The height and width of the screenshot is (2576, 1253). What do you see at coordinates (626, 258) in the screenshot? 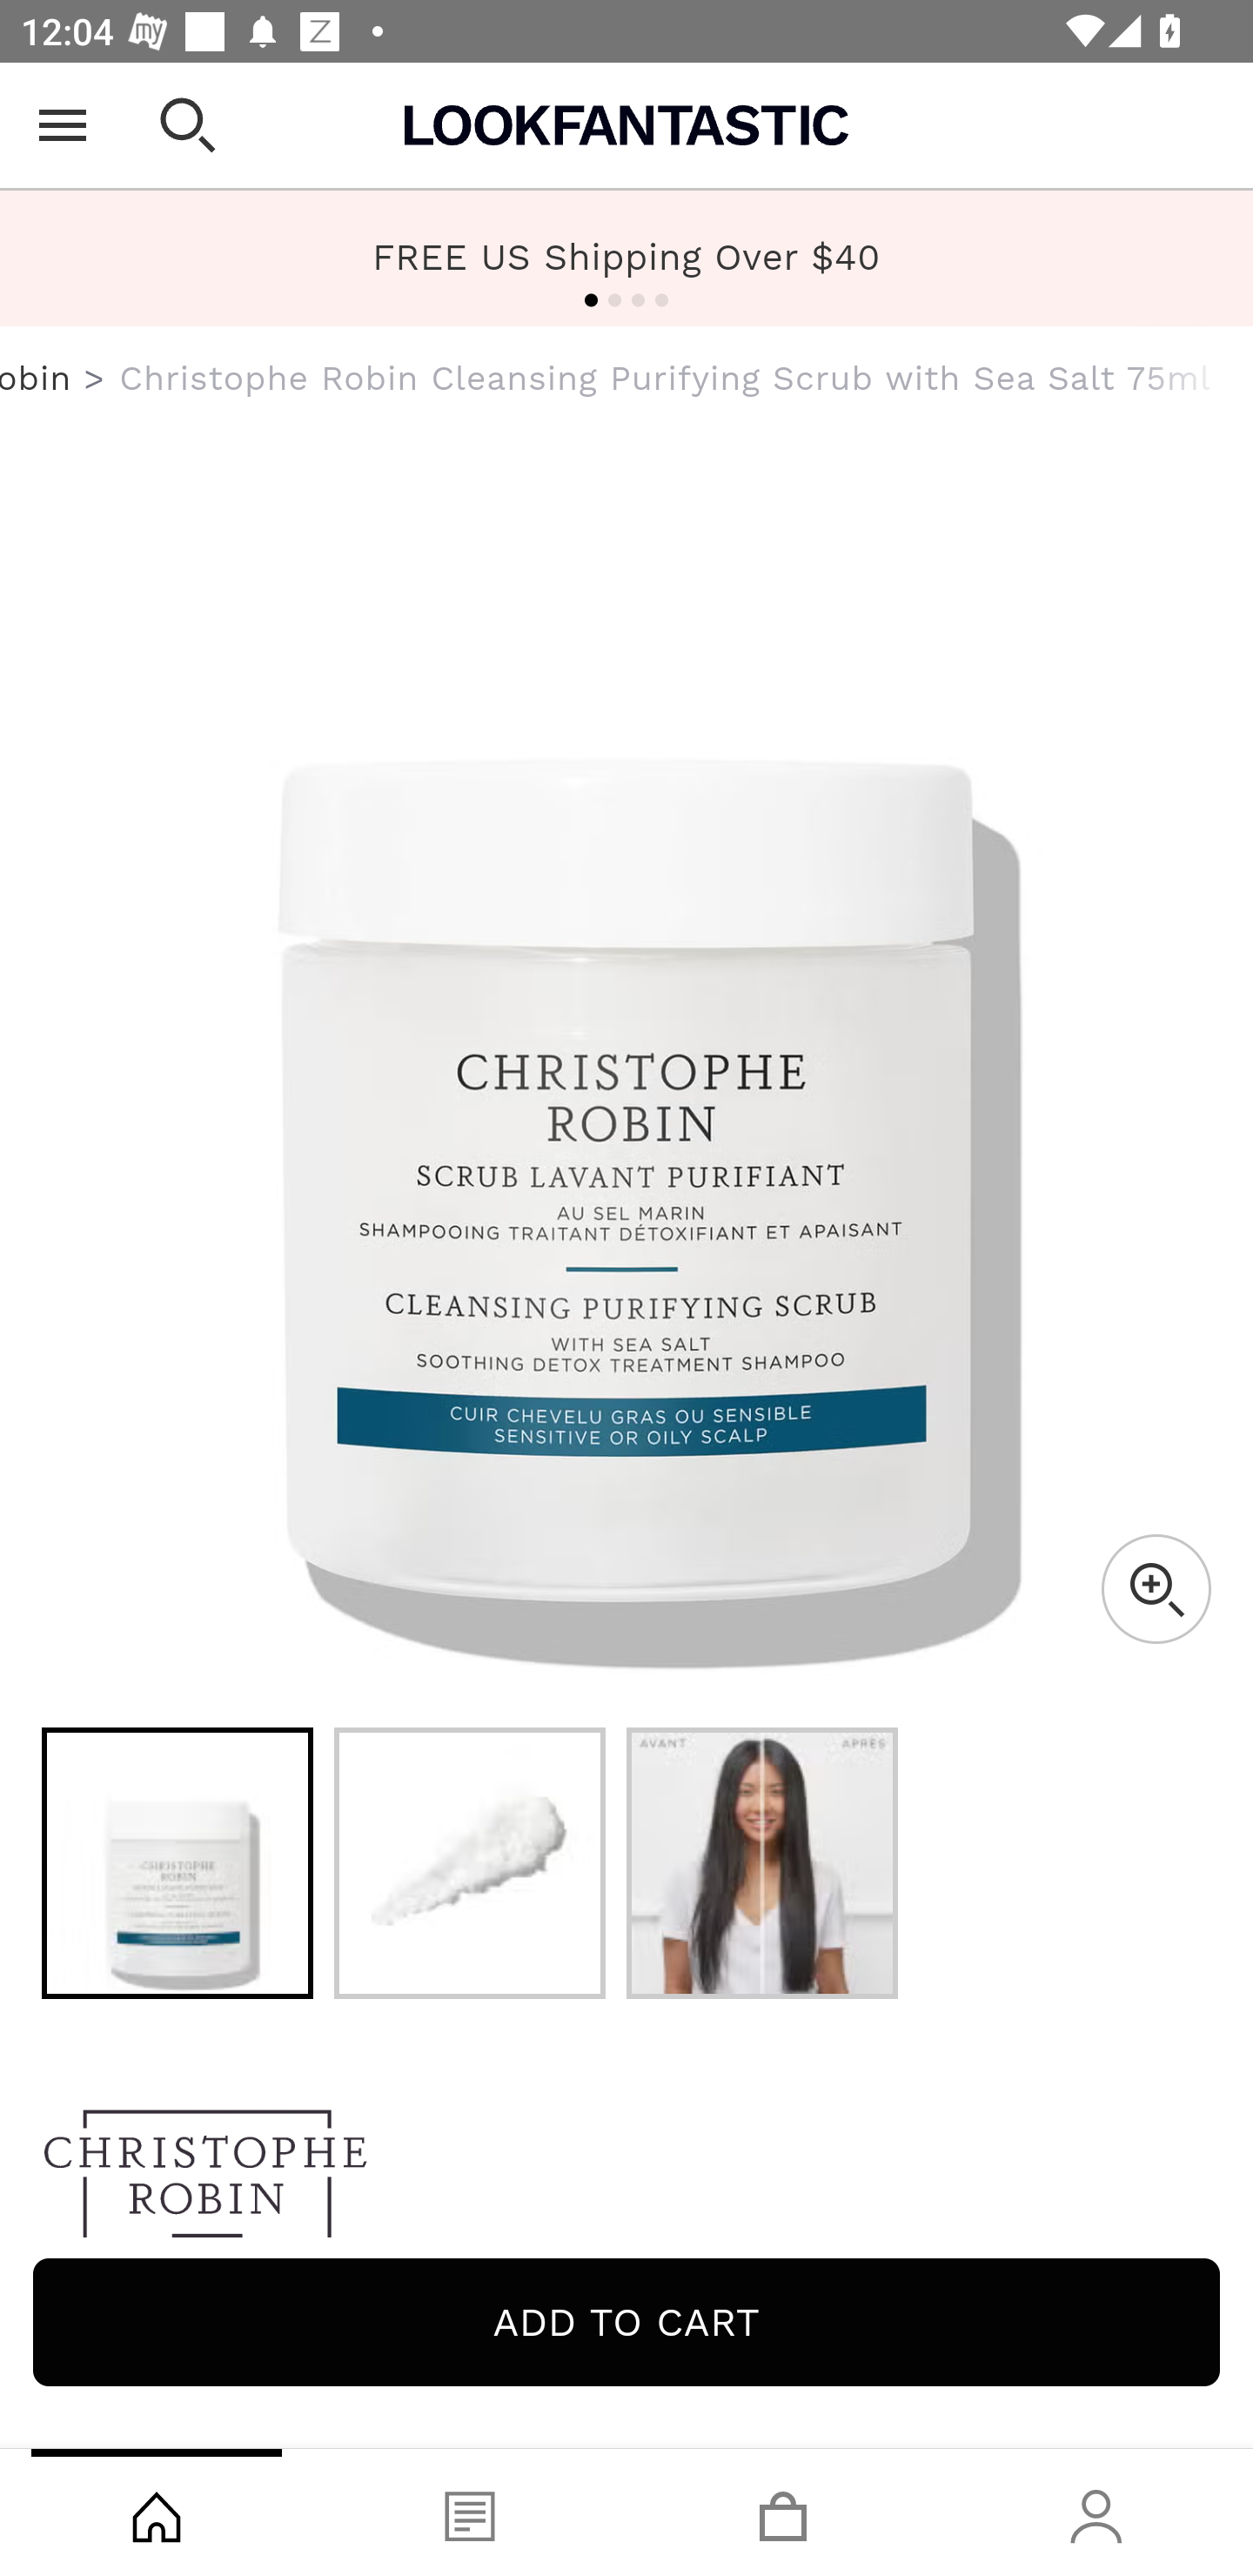
I see `FREE US Shipping Over $40` at bounding box center [626, 258].